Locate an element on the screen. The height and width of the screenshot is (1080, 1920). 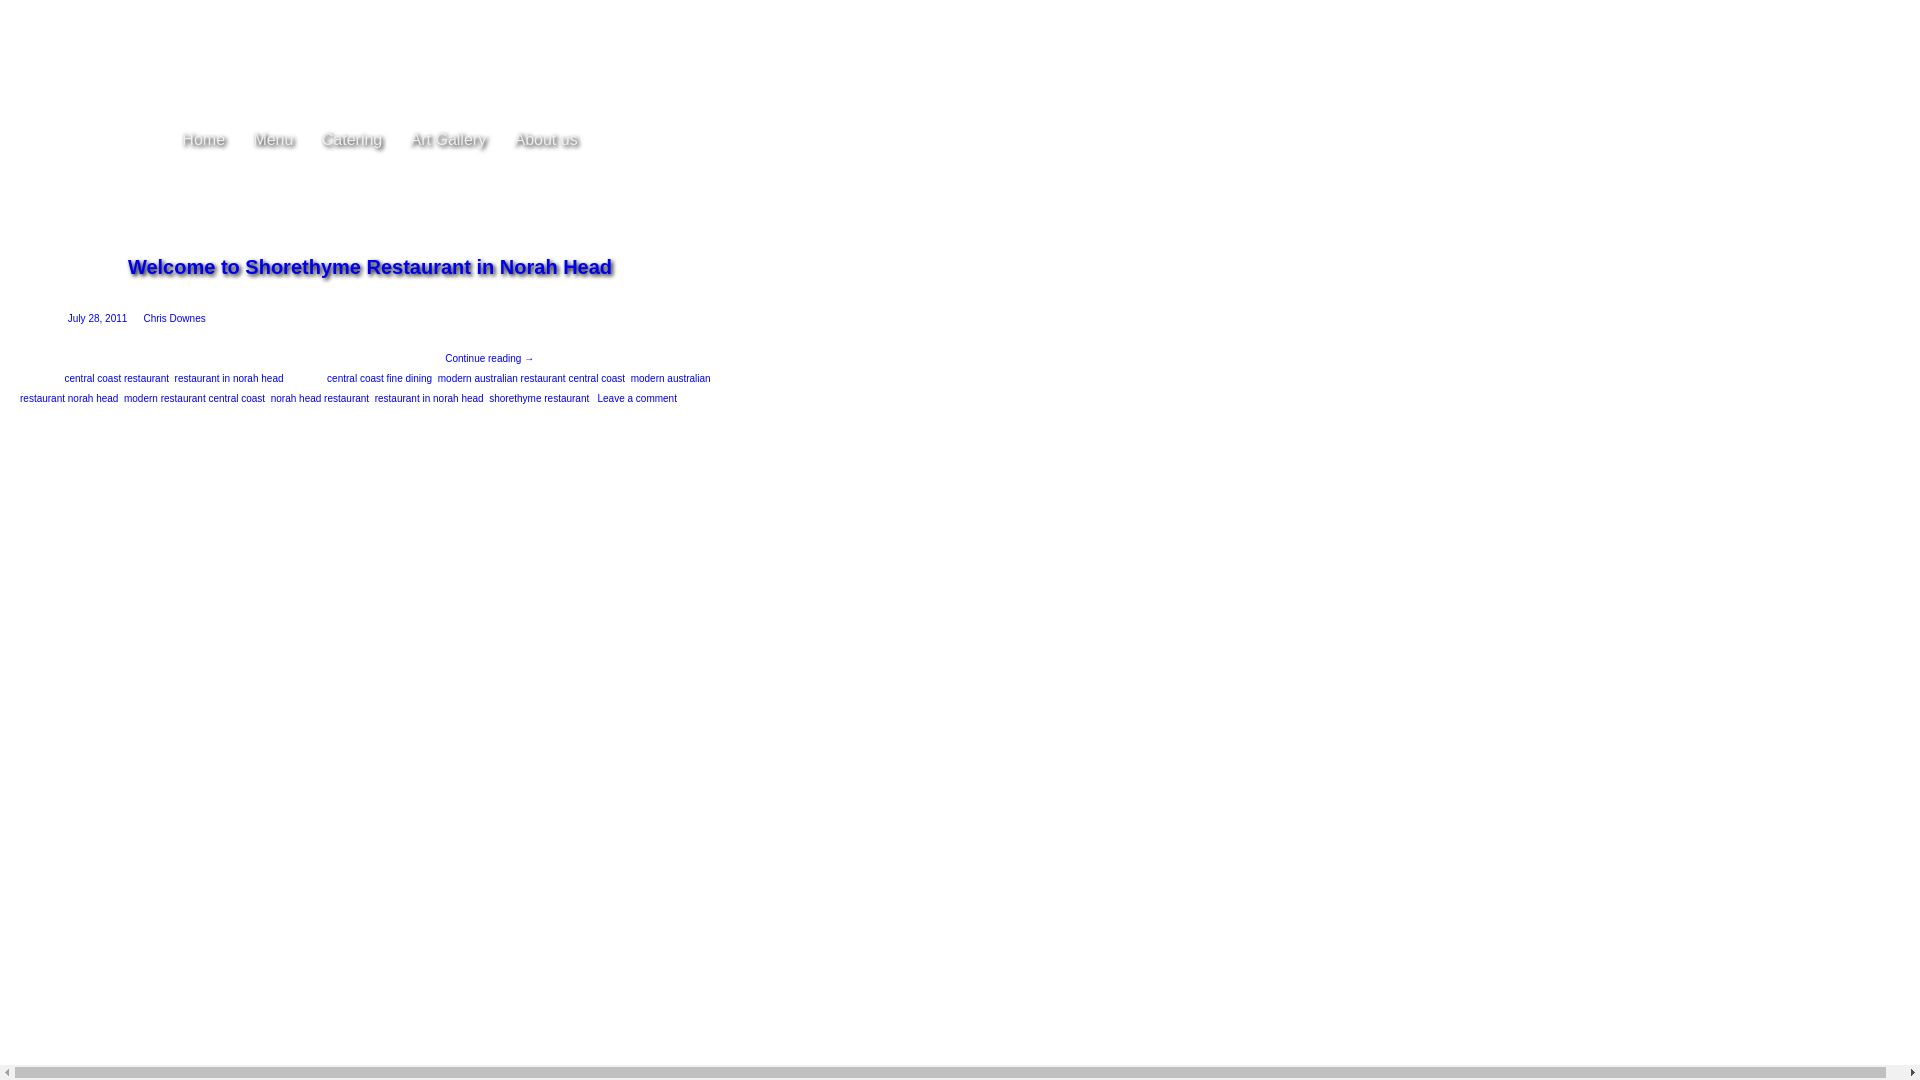
Home is located at coordinates (204, 138).